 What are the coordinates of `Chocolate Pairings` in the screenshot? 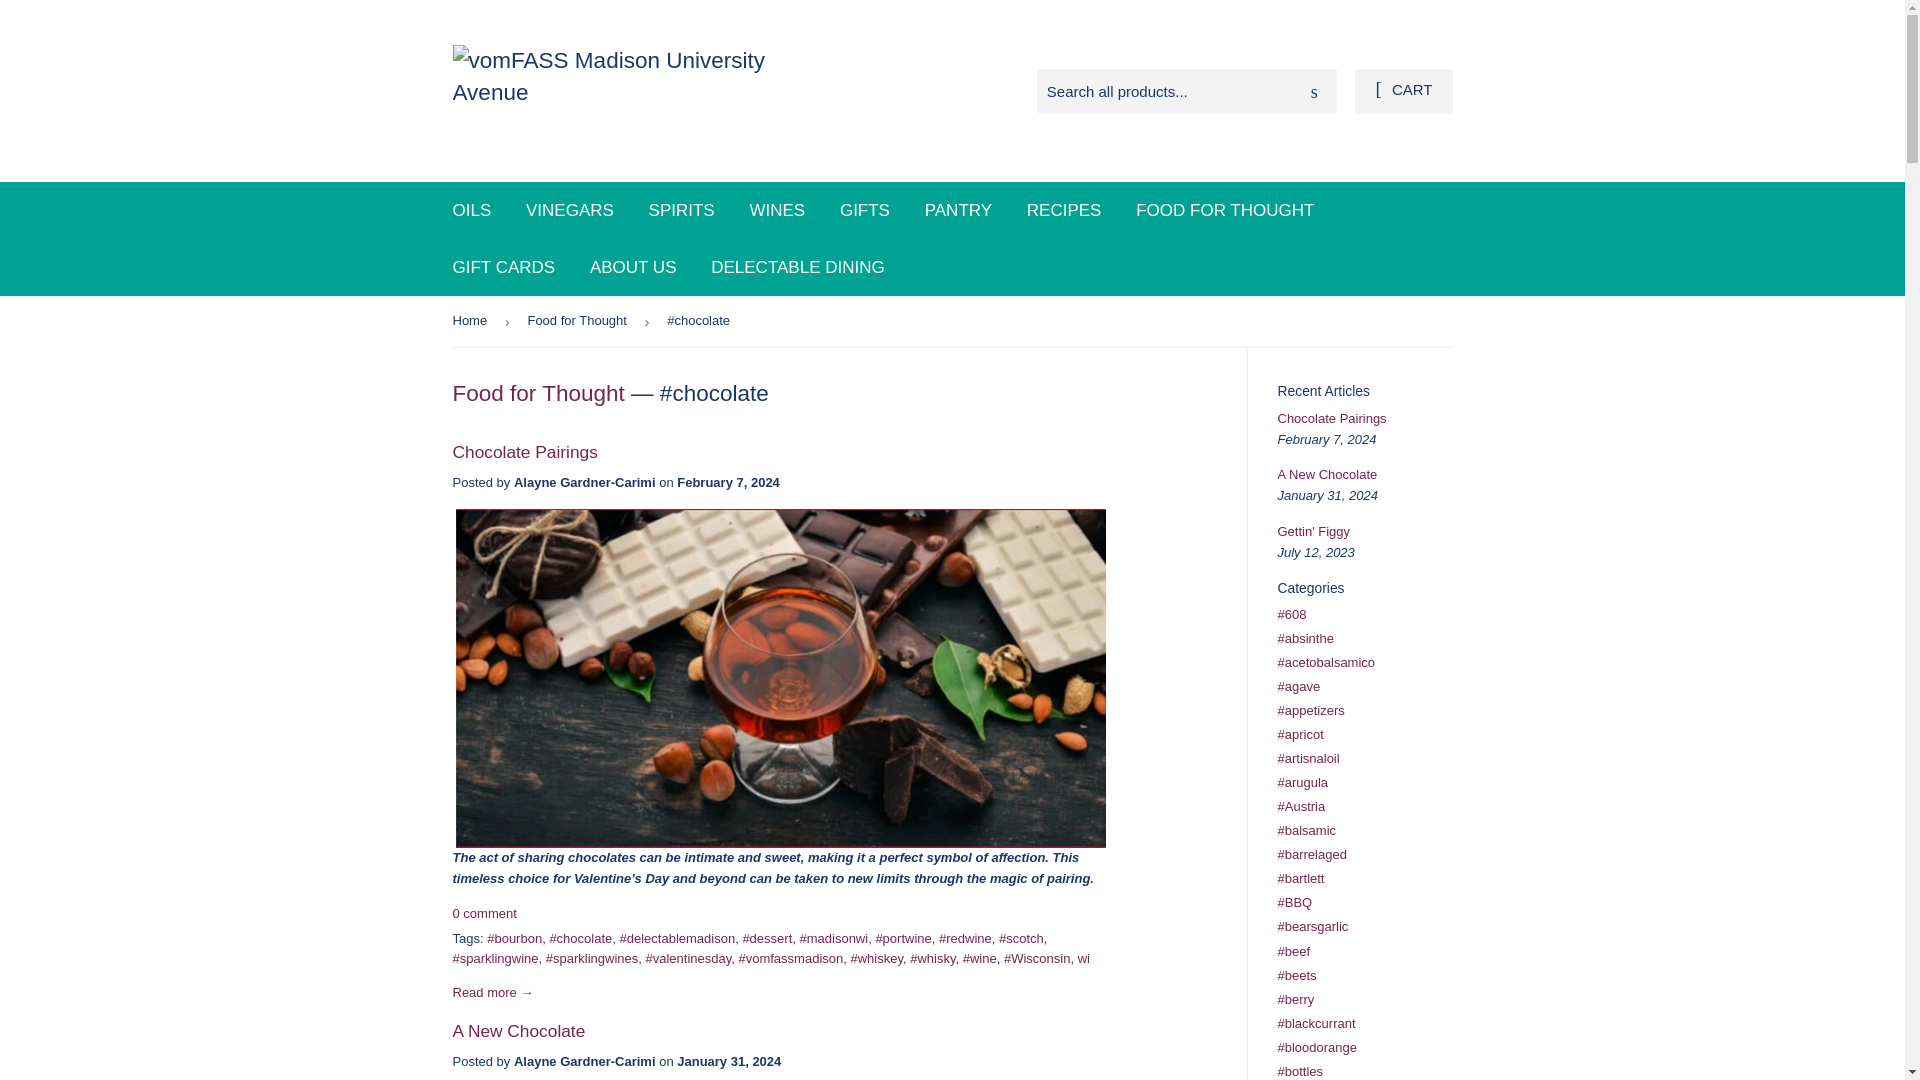 It's located at (524, 452).